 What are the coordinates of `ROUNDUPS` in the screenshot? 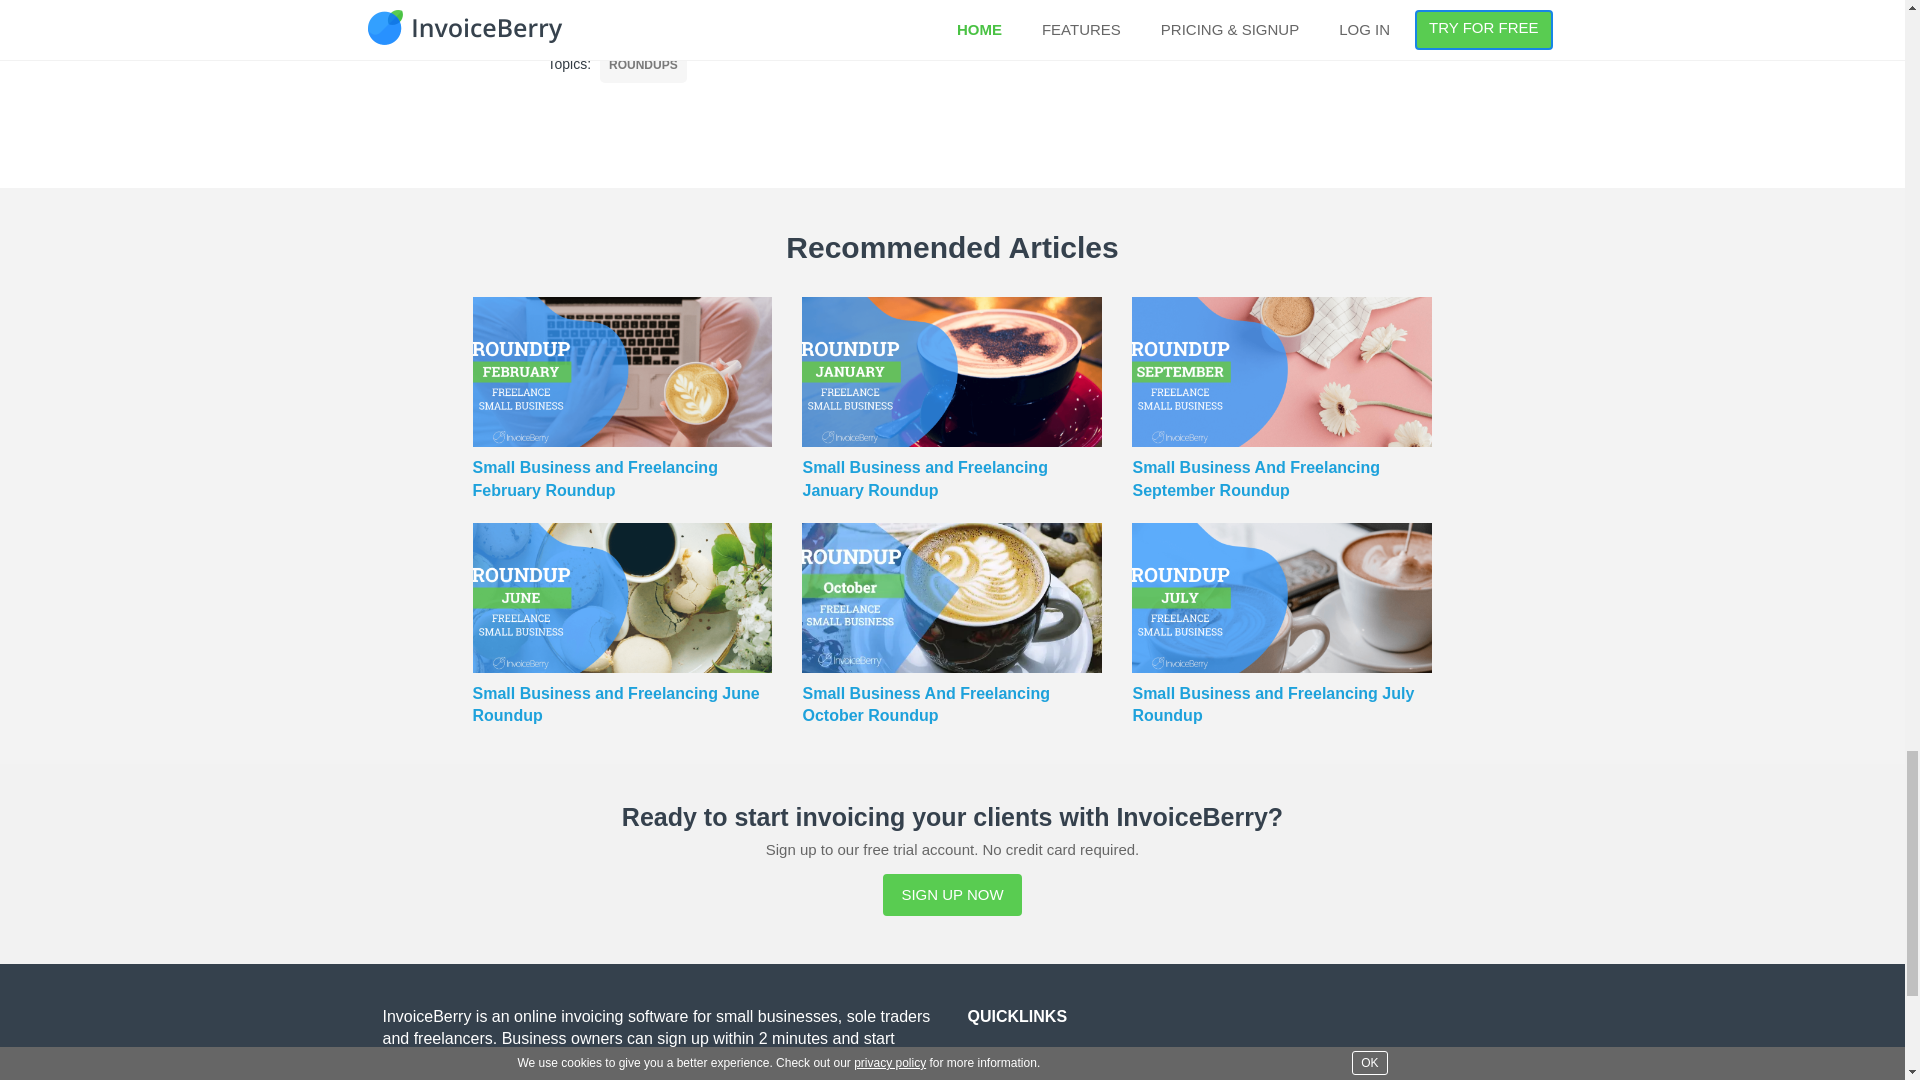 It's located at (643, 65).